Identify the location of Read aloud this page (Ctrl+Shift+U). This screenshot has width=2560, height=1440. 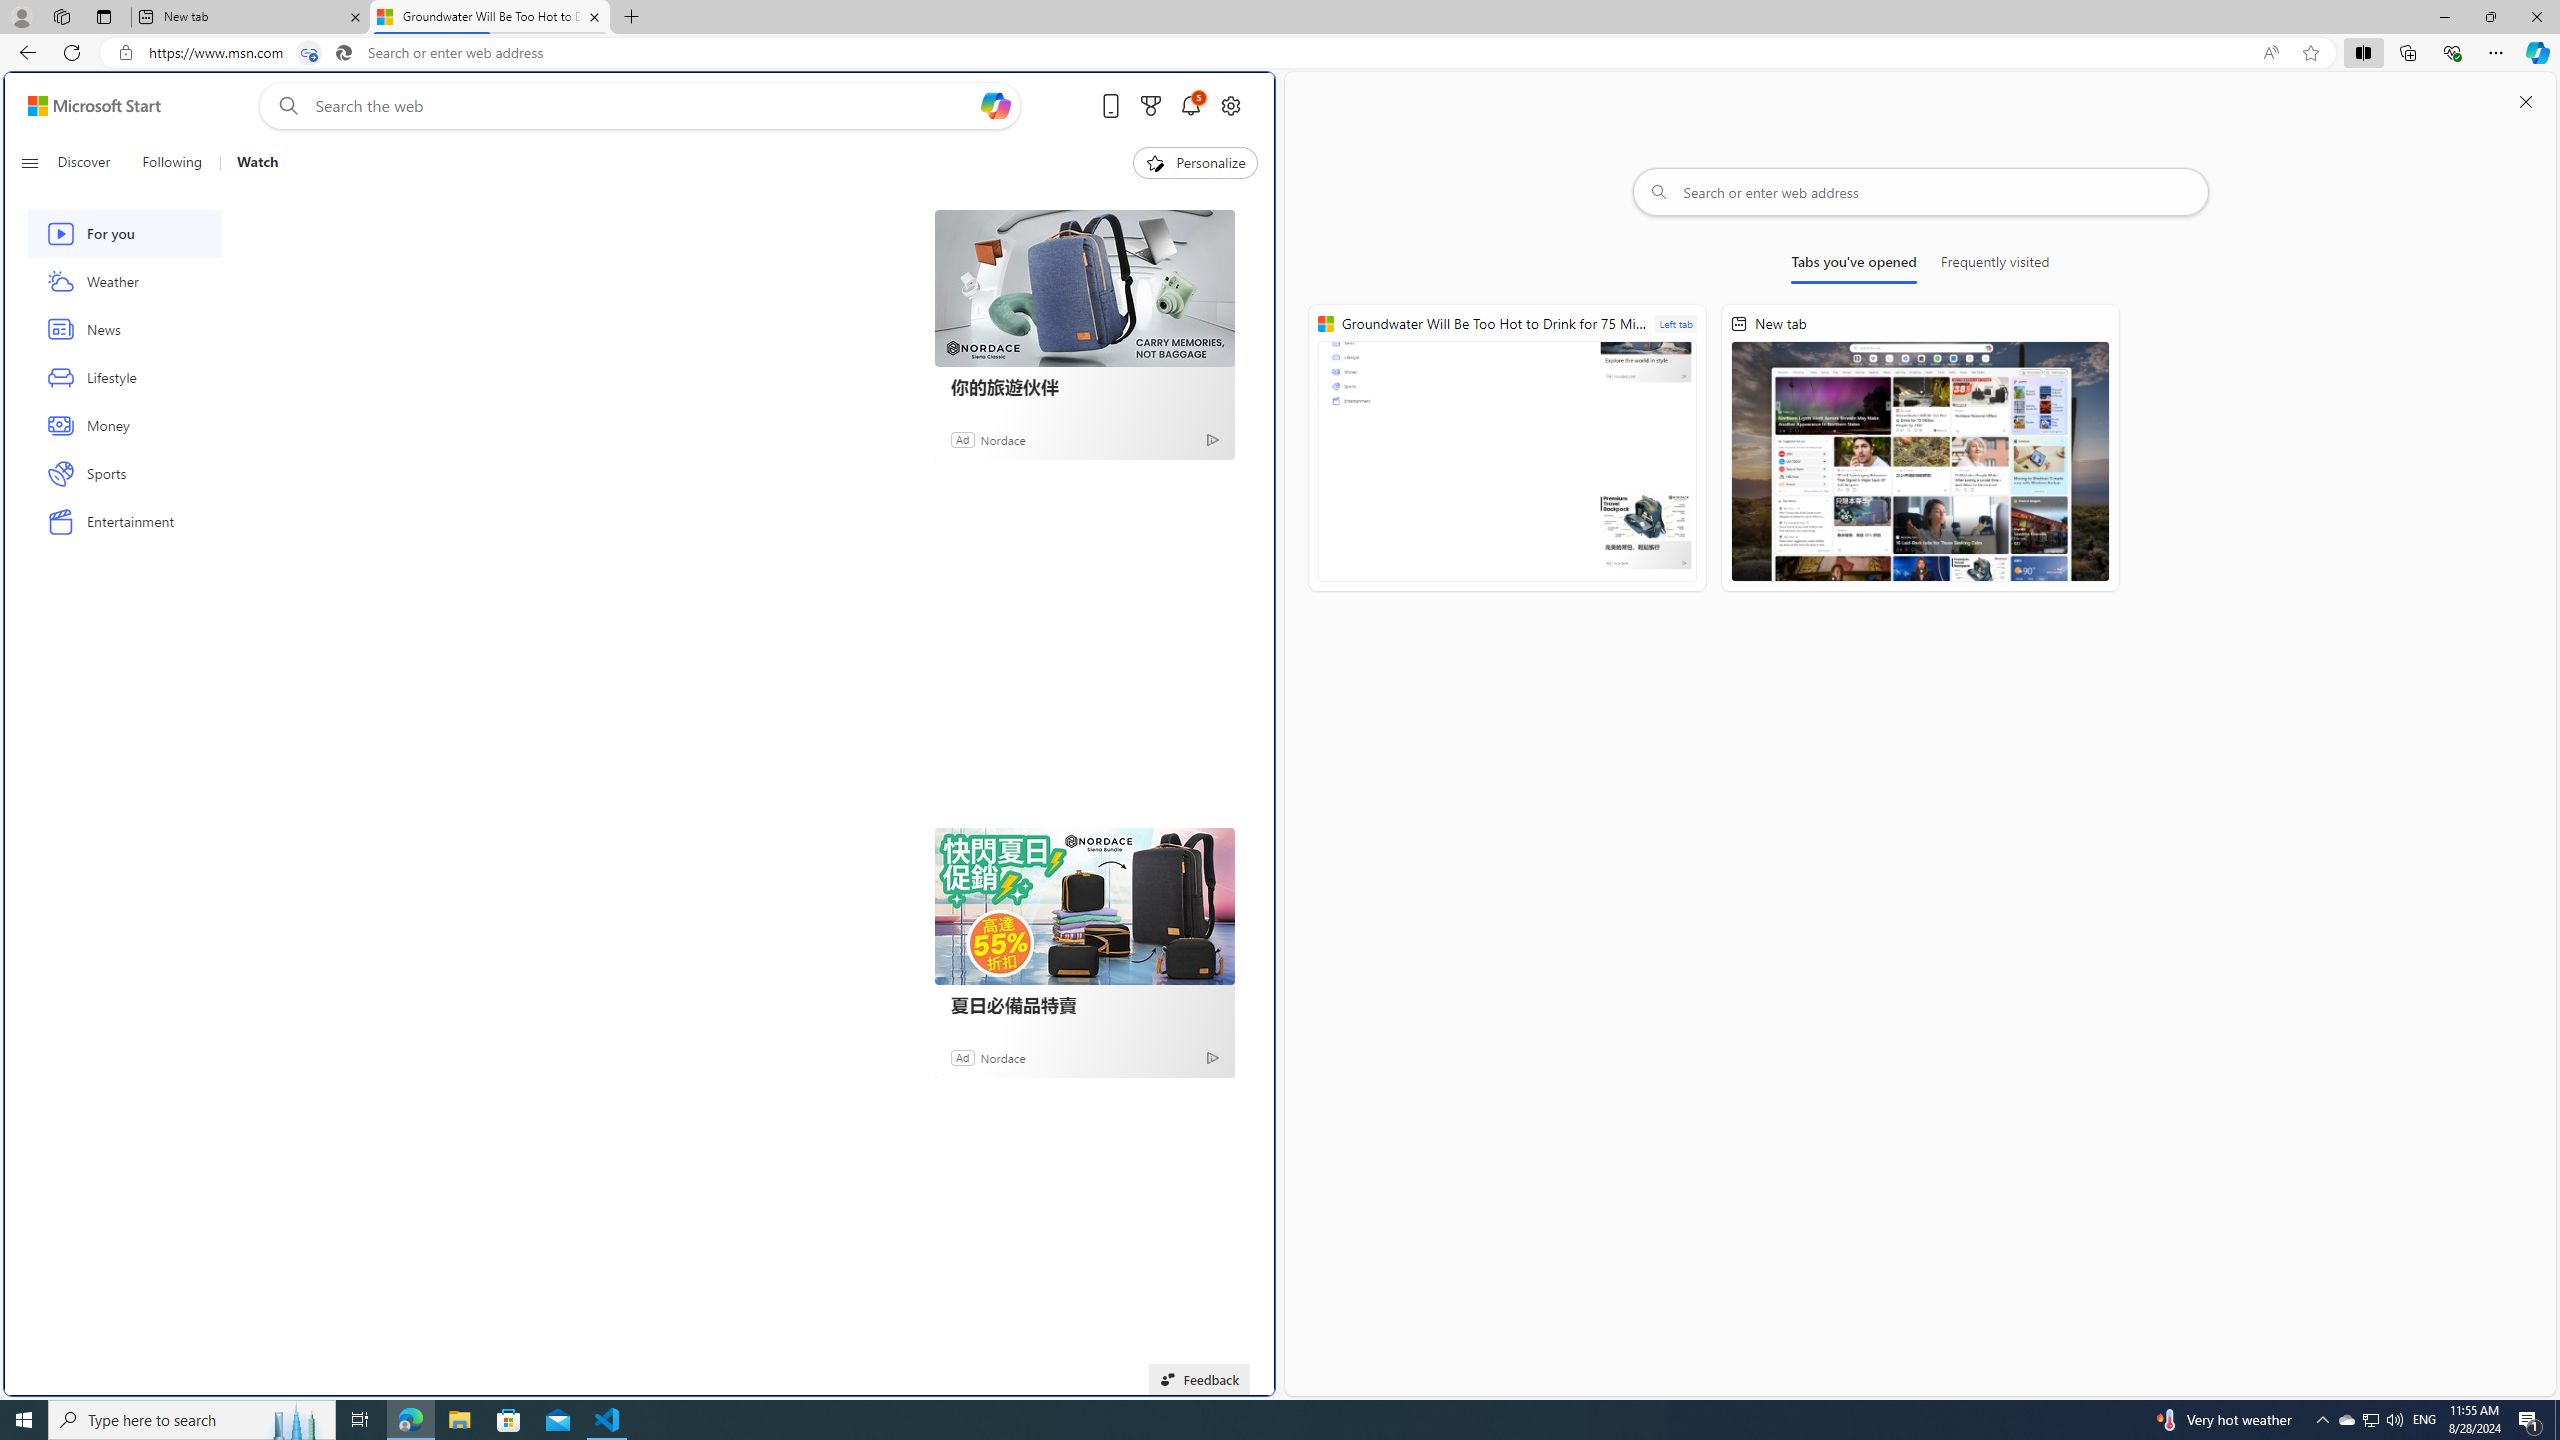
(2270, 53).